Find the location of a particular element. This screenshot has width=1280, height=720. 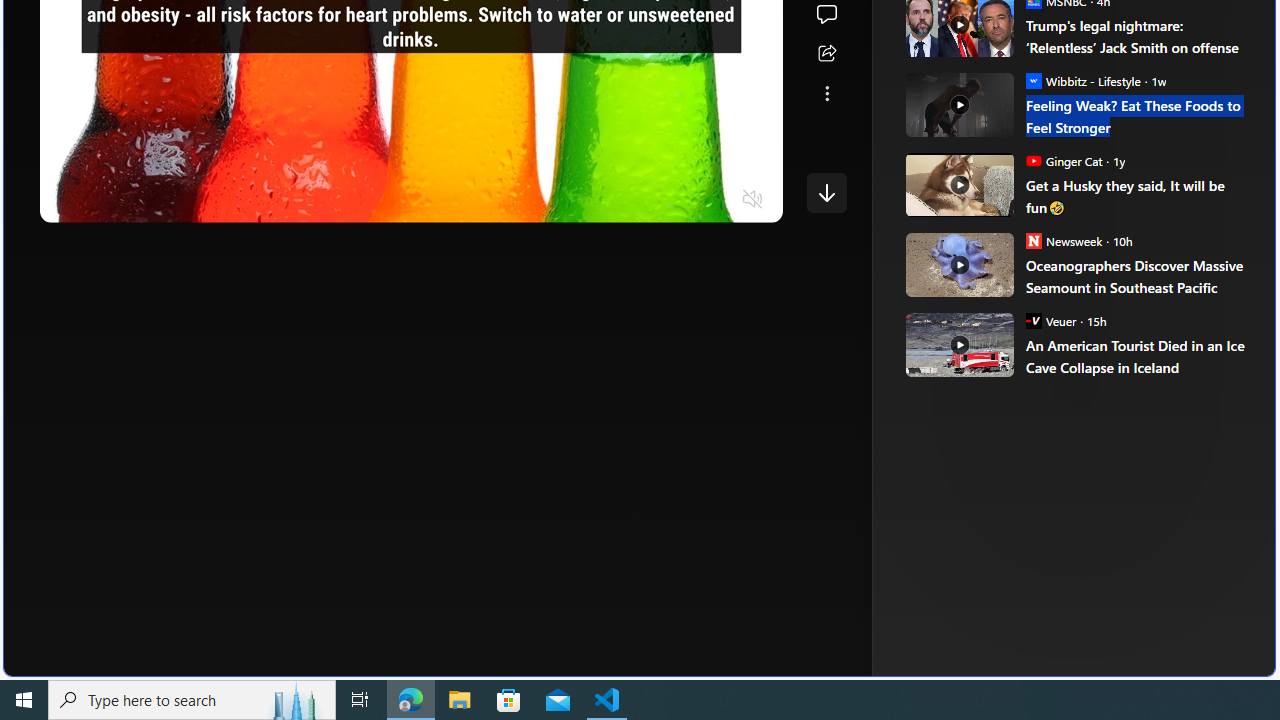

Wibbitz - Lifestyle is located at coordinates (1033, 80).